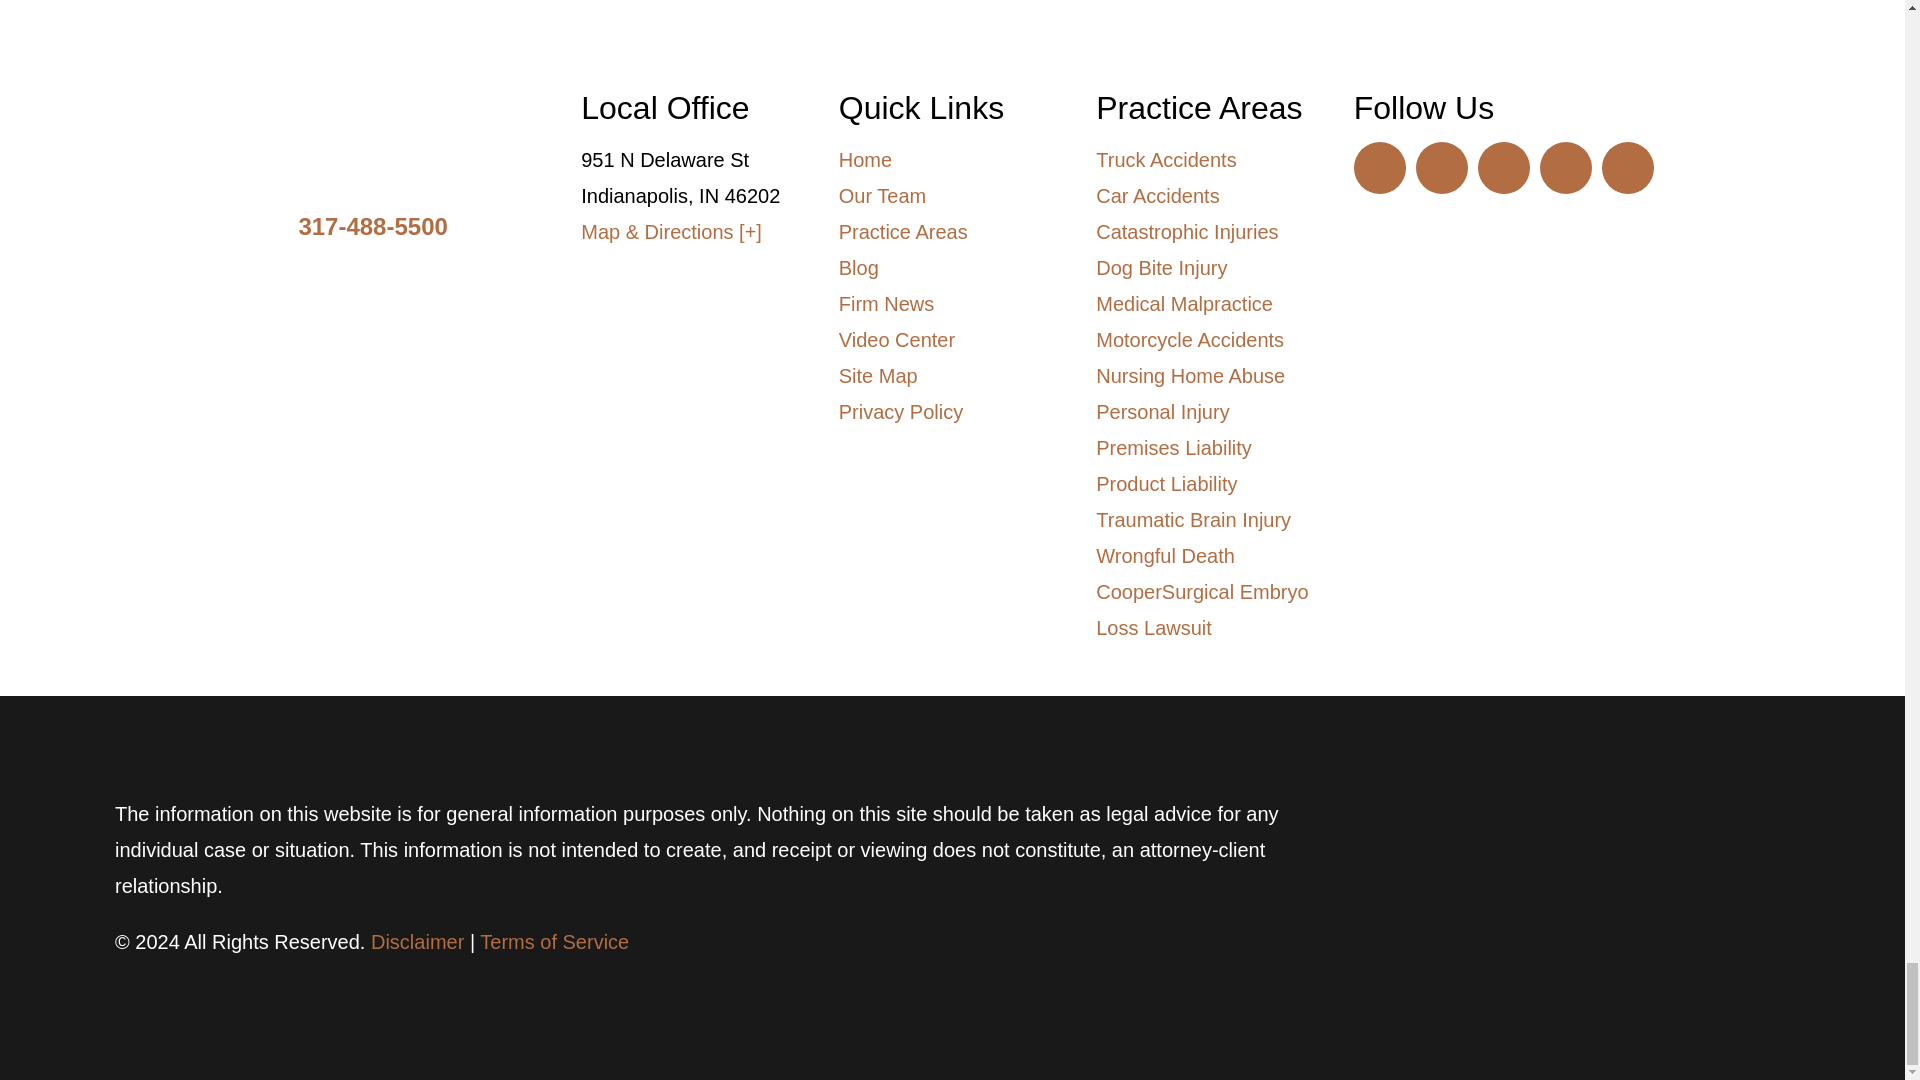  Describe the element at coordinates (1504, 168) in the screenshot. I see `Follow Us on Facebook` at that location.